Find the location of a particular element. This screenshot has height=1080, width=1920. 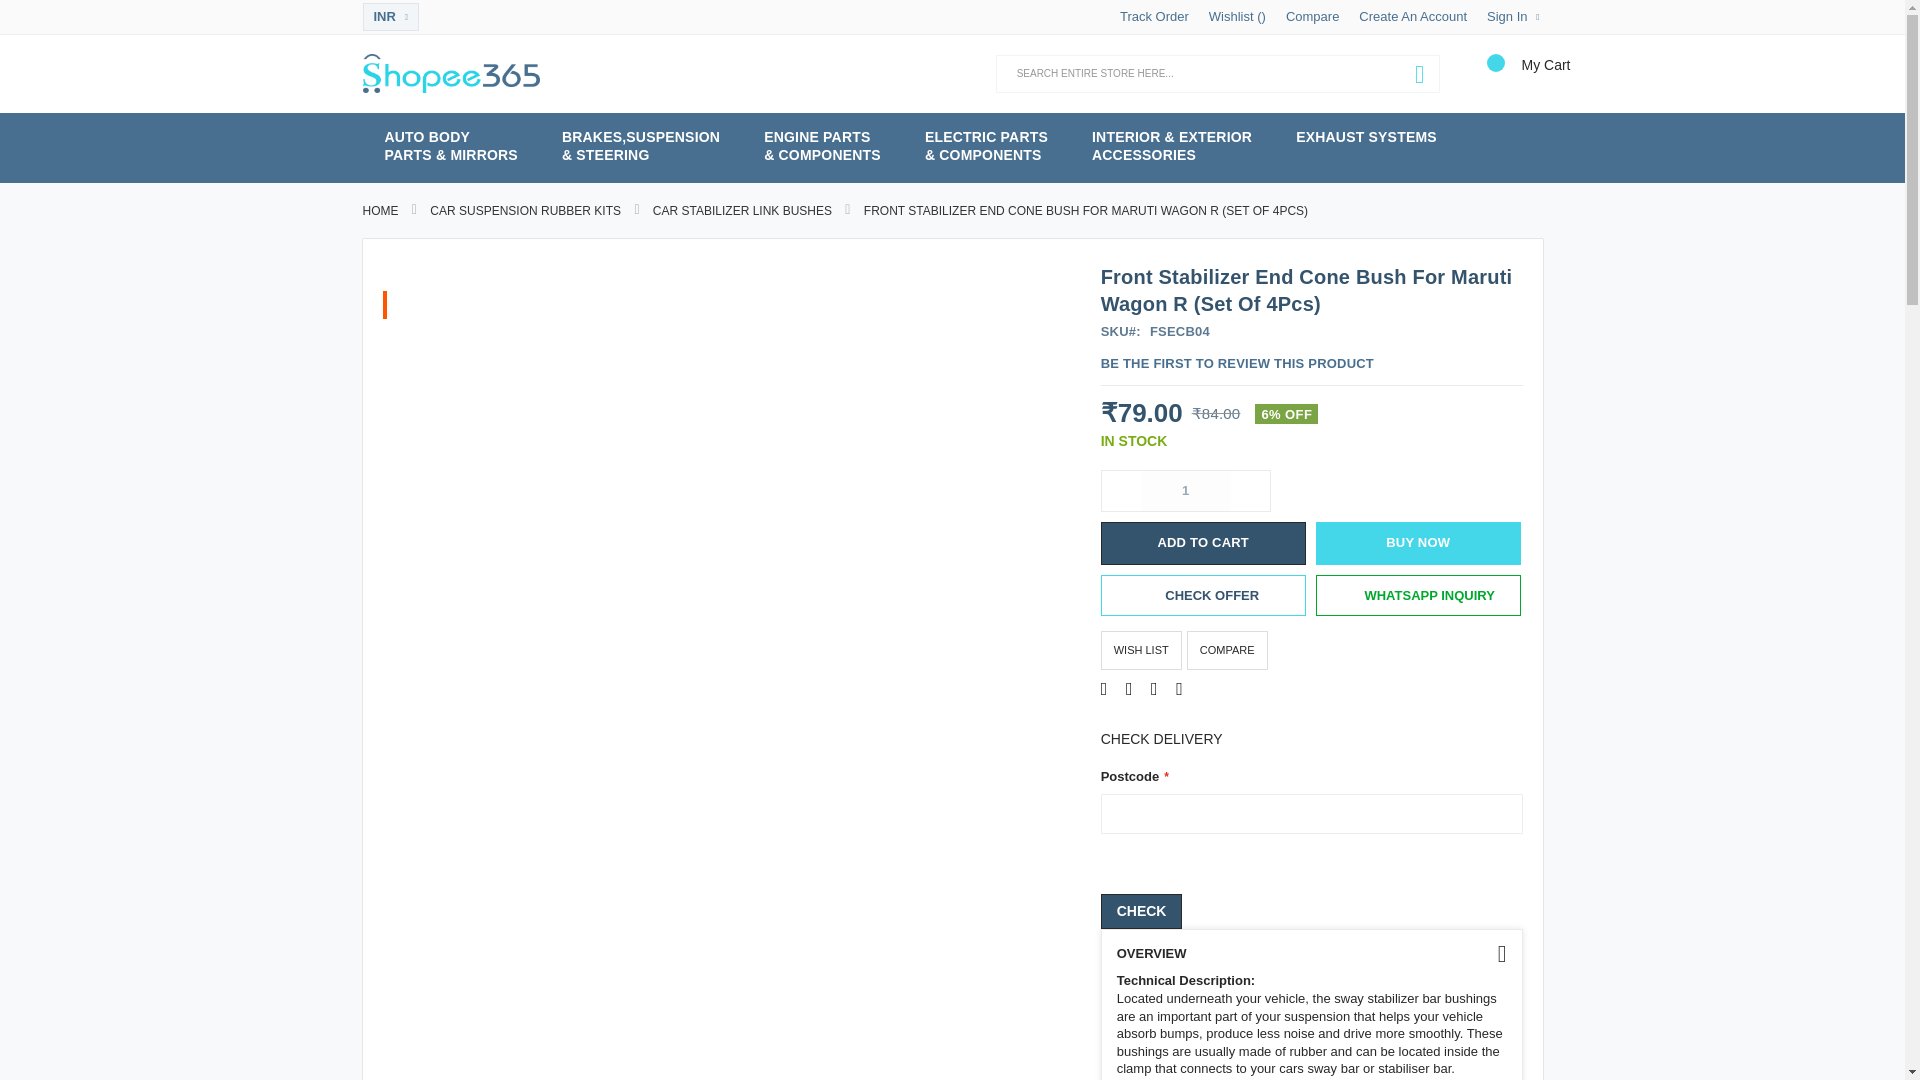

Qty is located at coordinates (1185, 490).